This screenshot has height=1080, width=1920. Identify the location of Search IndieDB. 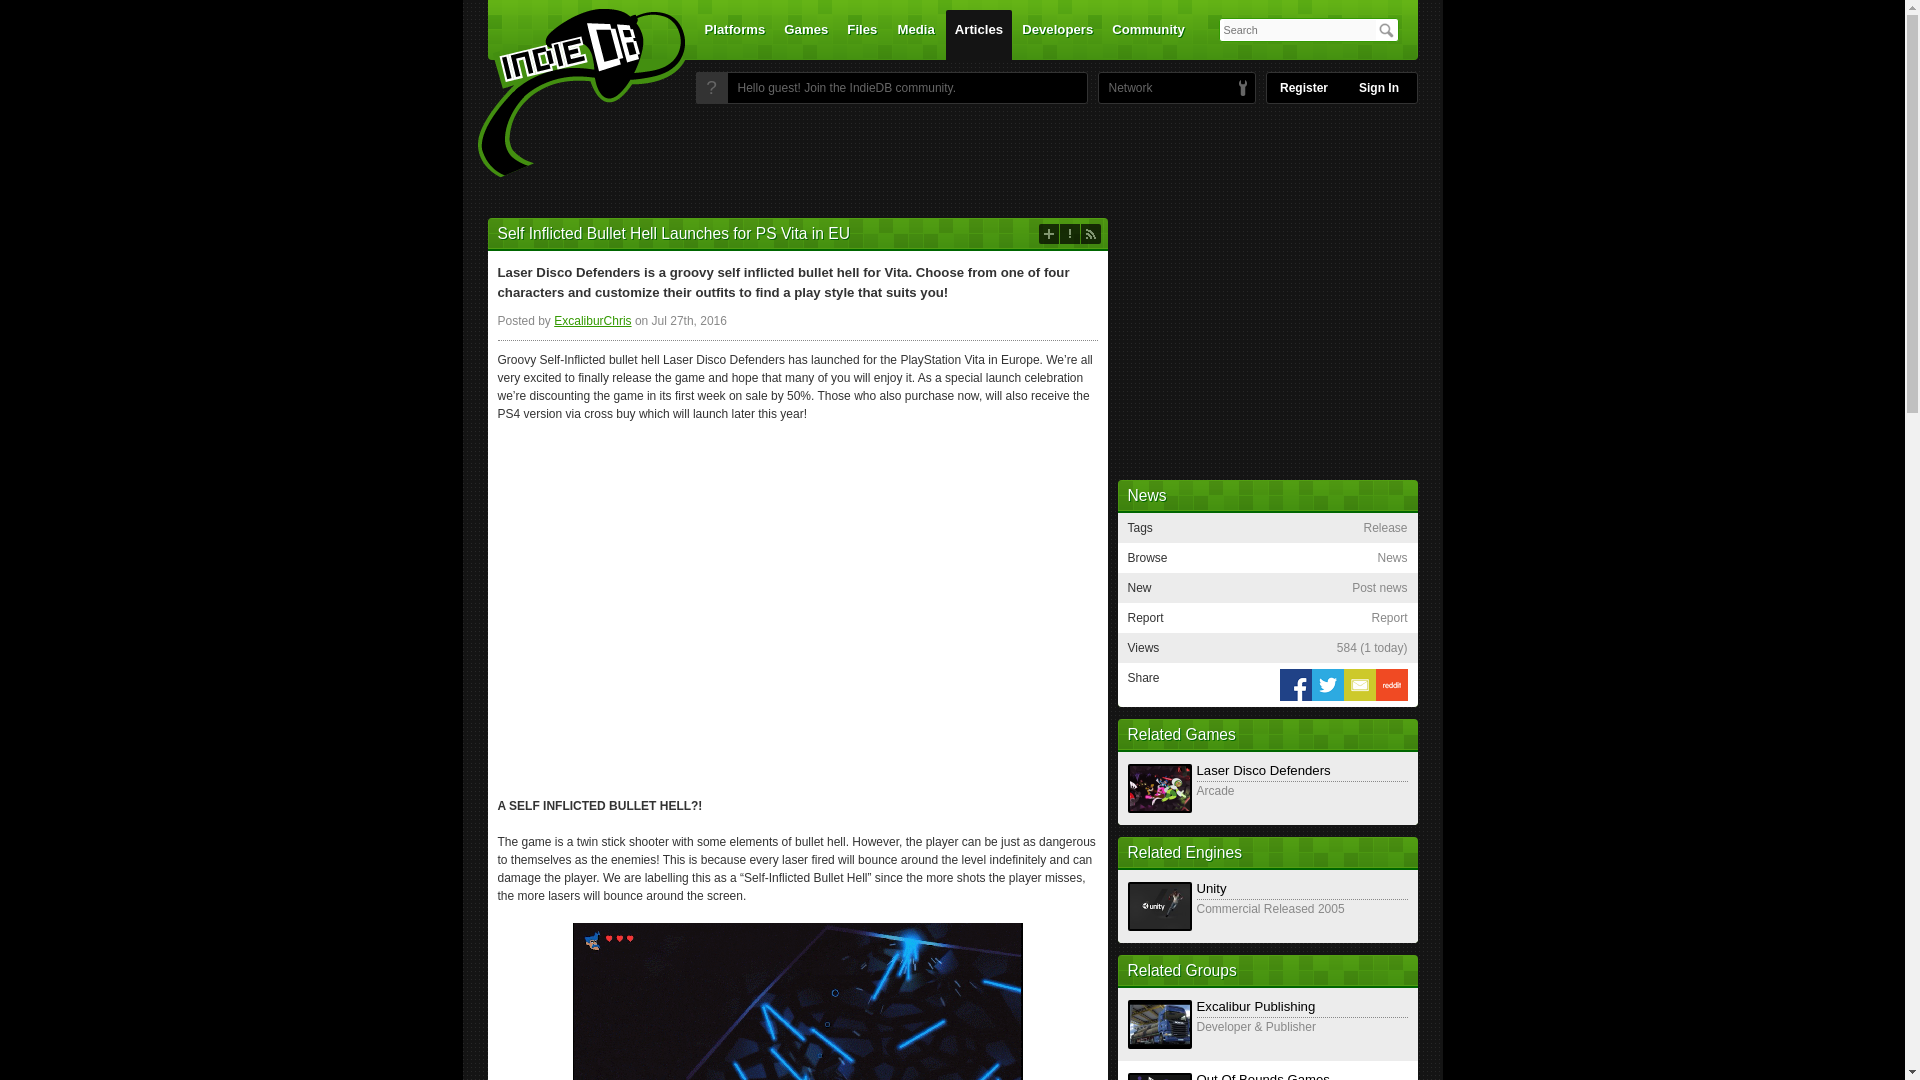
(1386, 30).